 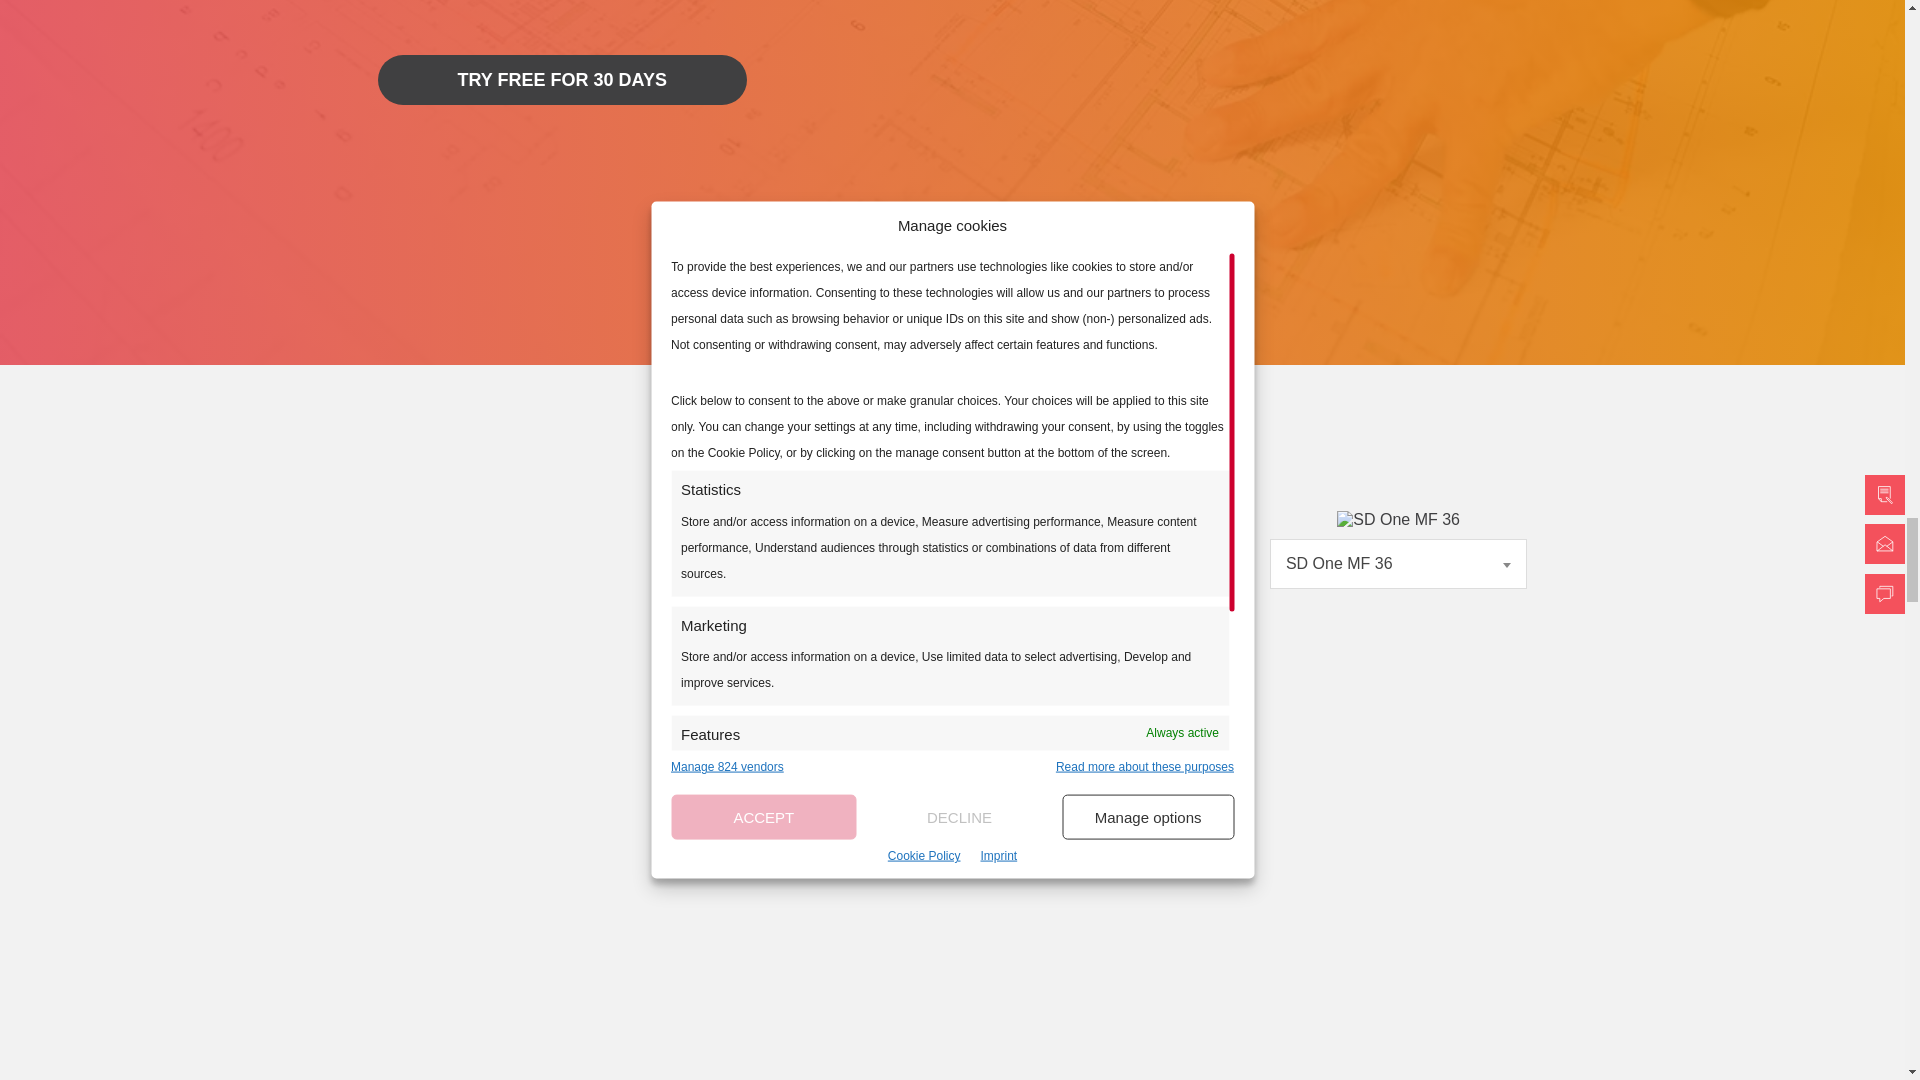 I want to click on SD One MF 44, so click(x=1124, y=564).